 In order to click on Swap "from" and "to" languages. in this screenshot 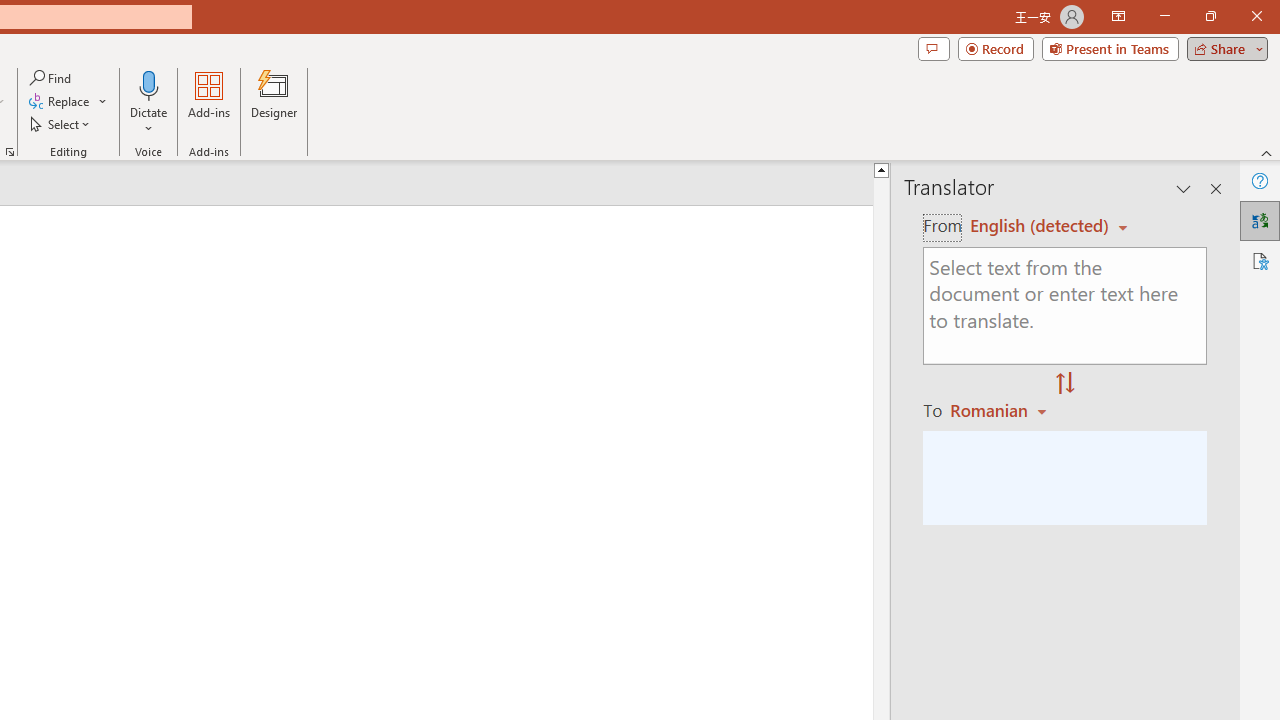, I will do `click(1065, 384)`.